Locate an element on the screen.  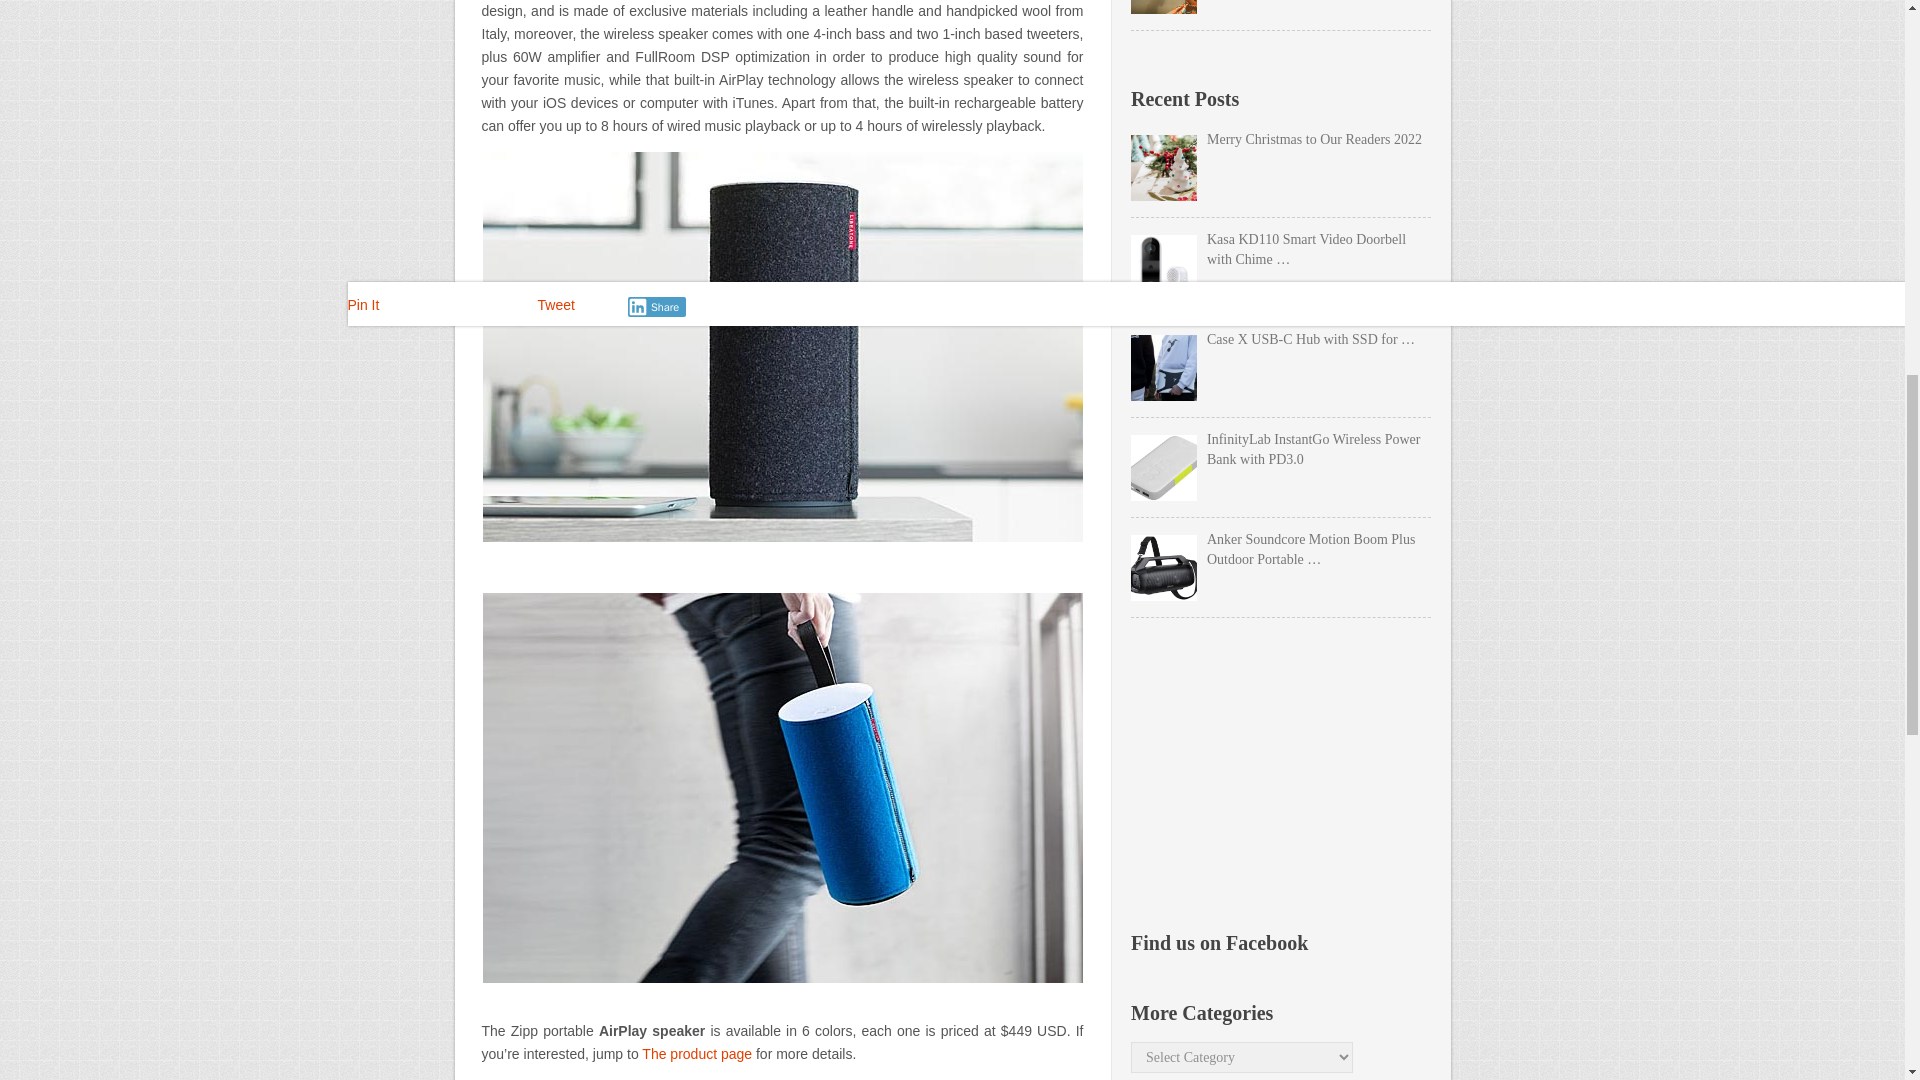
The product page is located at coordinates (696, 1054).